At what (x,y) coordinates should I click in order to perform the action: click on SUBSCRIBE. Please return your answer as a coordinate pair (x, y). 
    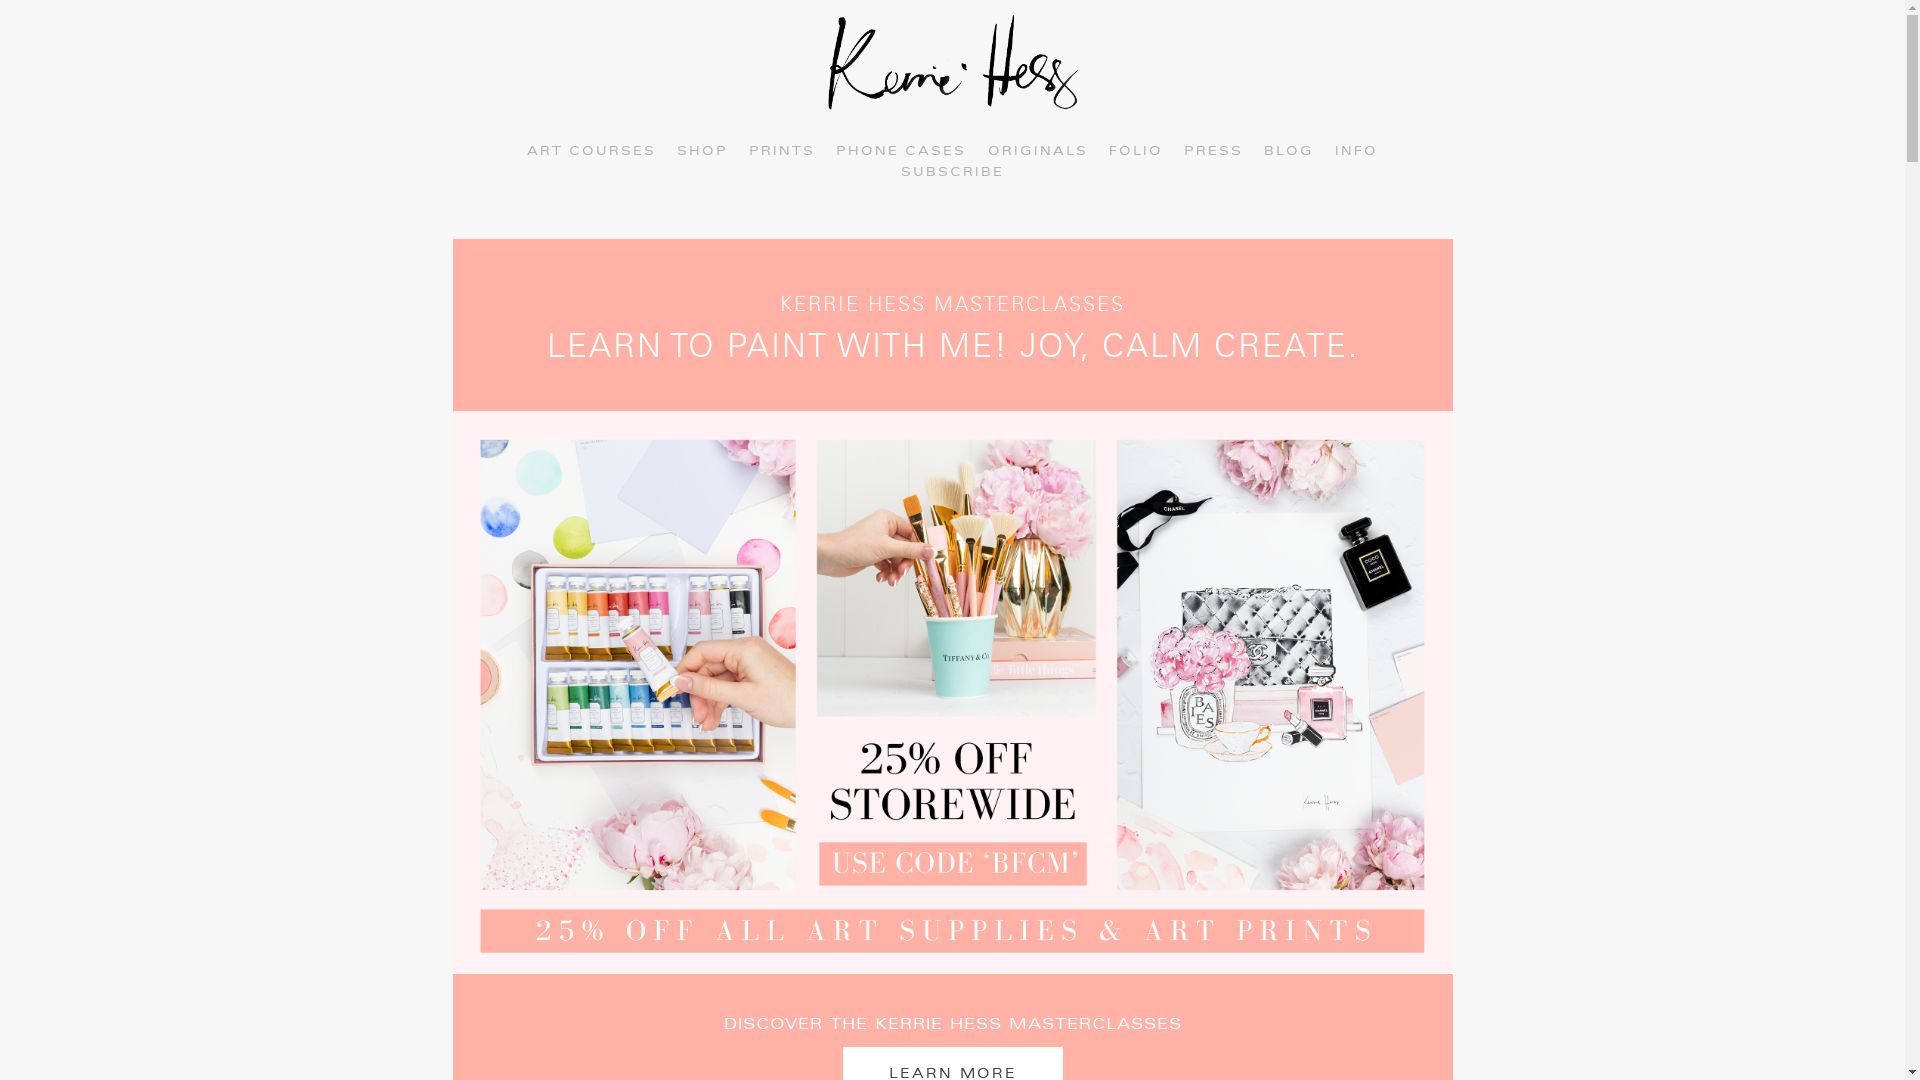
    Looking at the image, I should click on (952, 173).